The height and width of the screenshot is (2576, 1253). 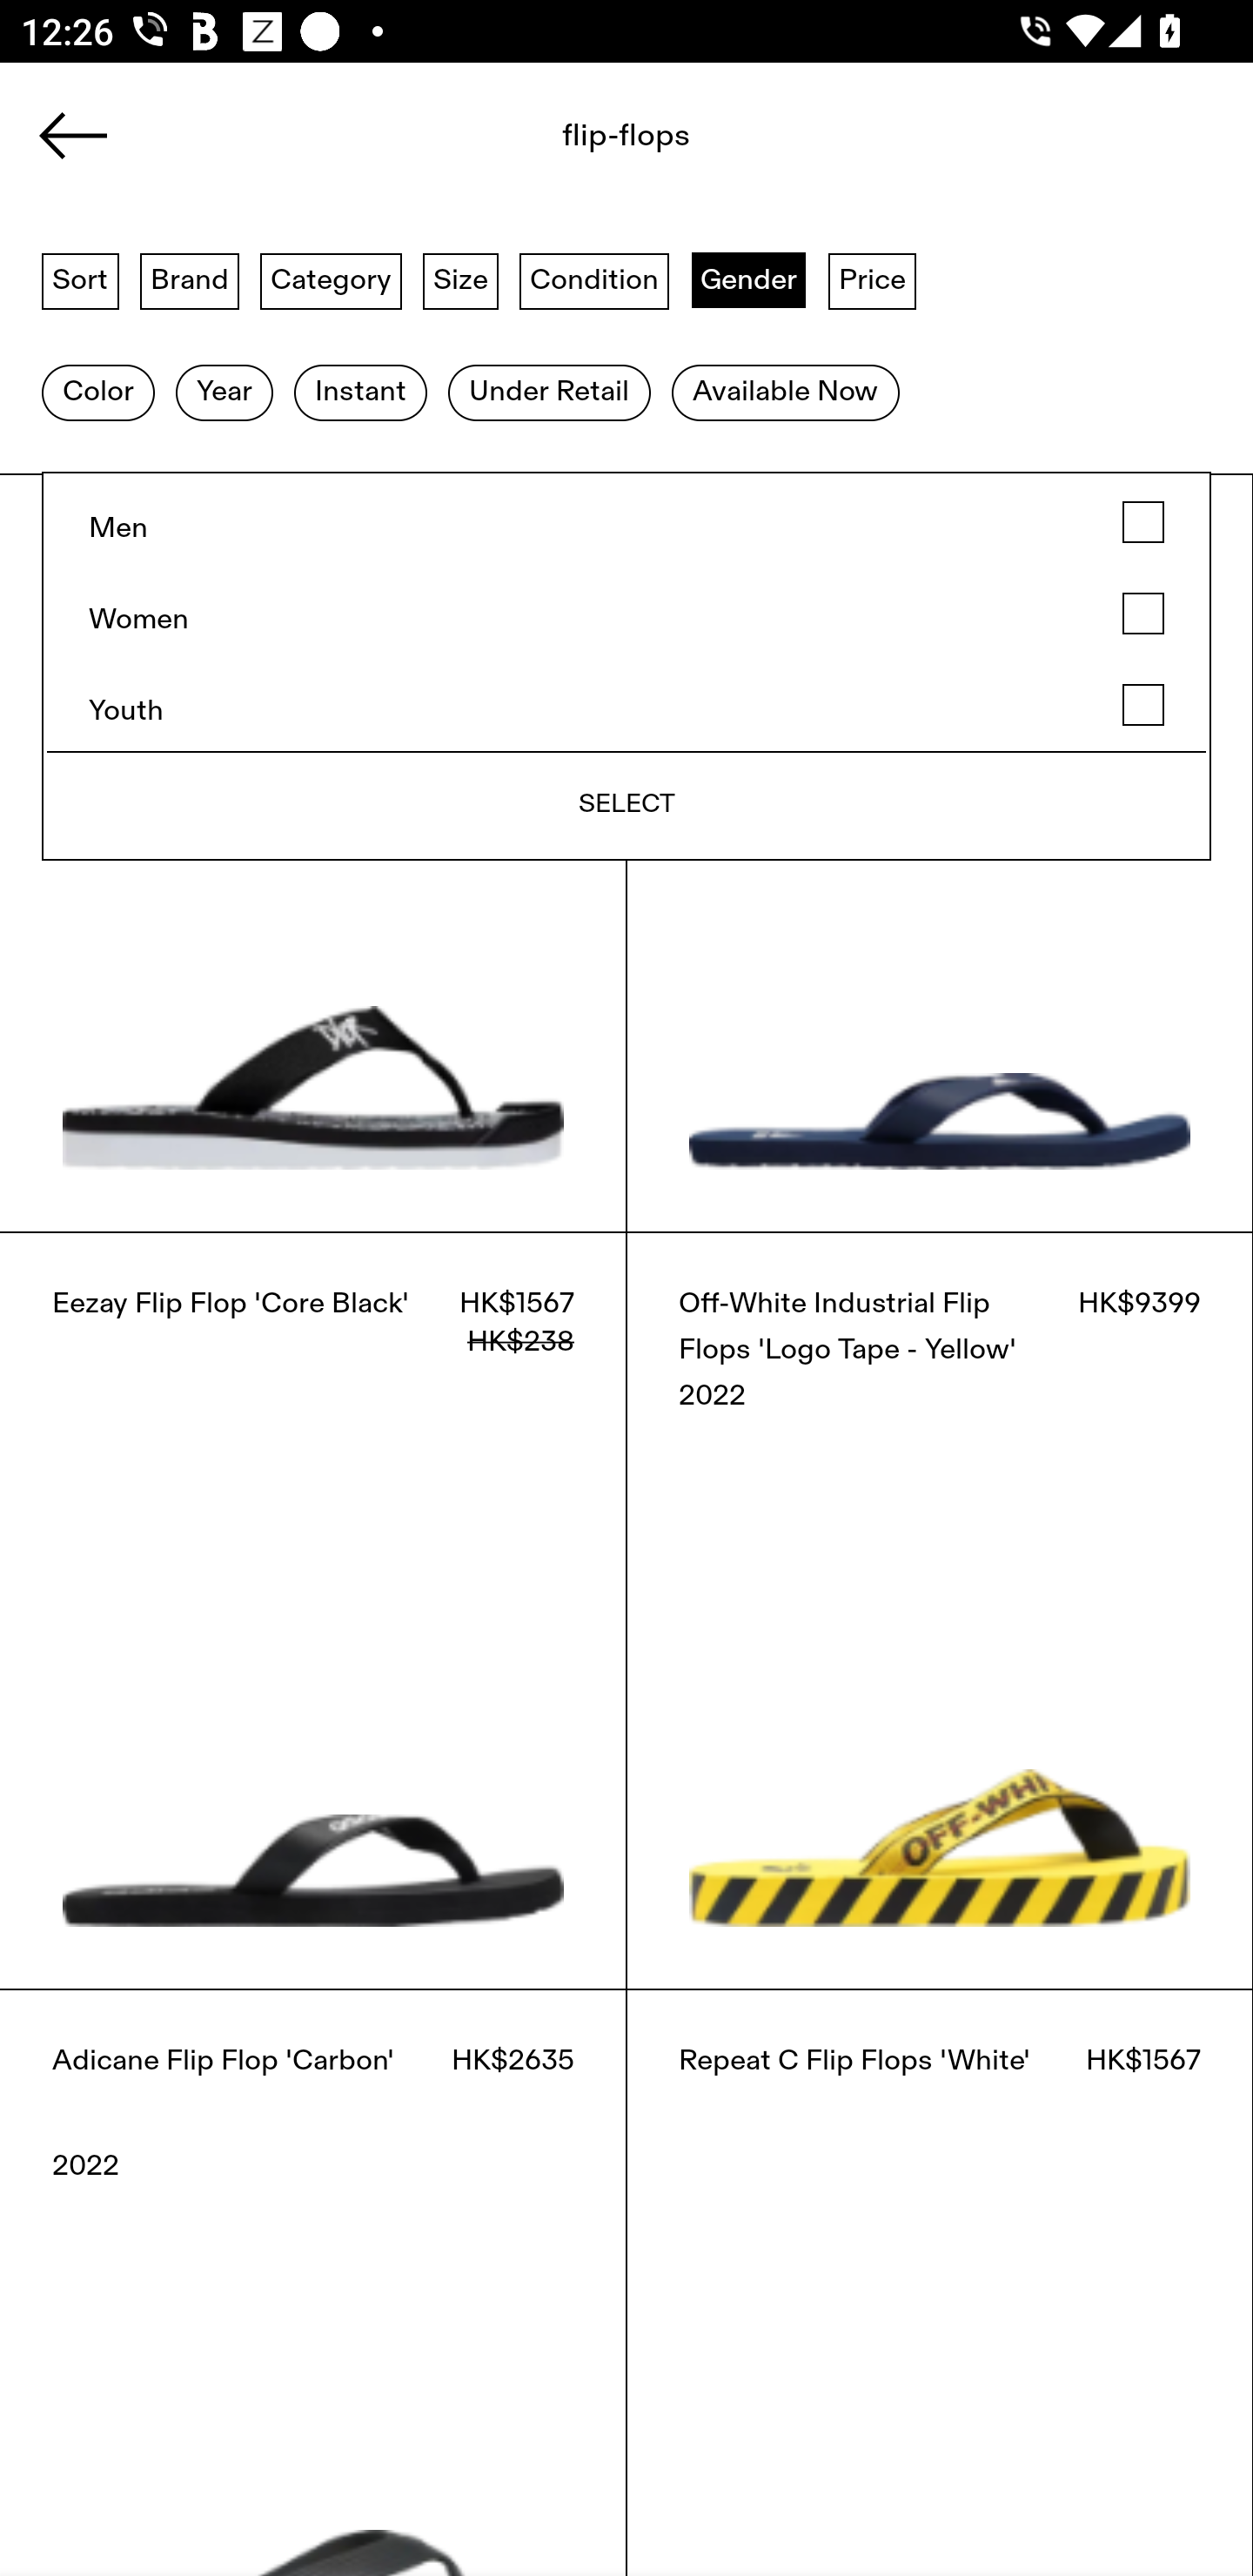 What do you see at coordinates (748, 279) in the screenshot?
I see `Gender` at bounding box center [748, 279].